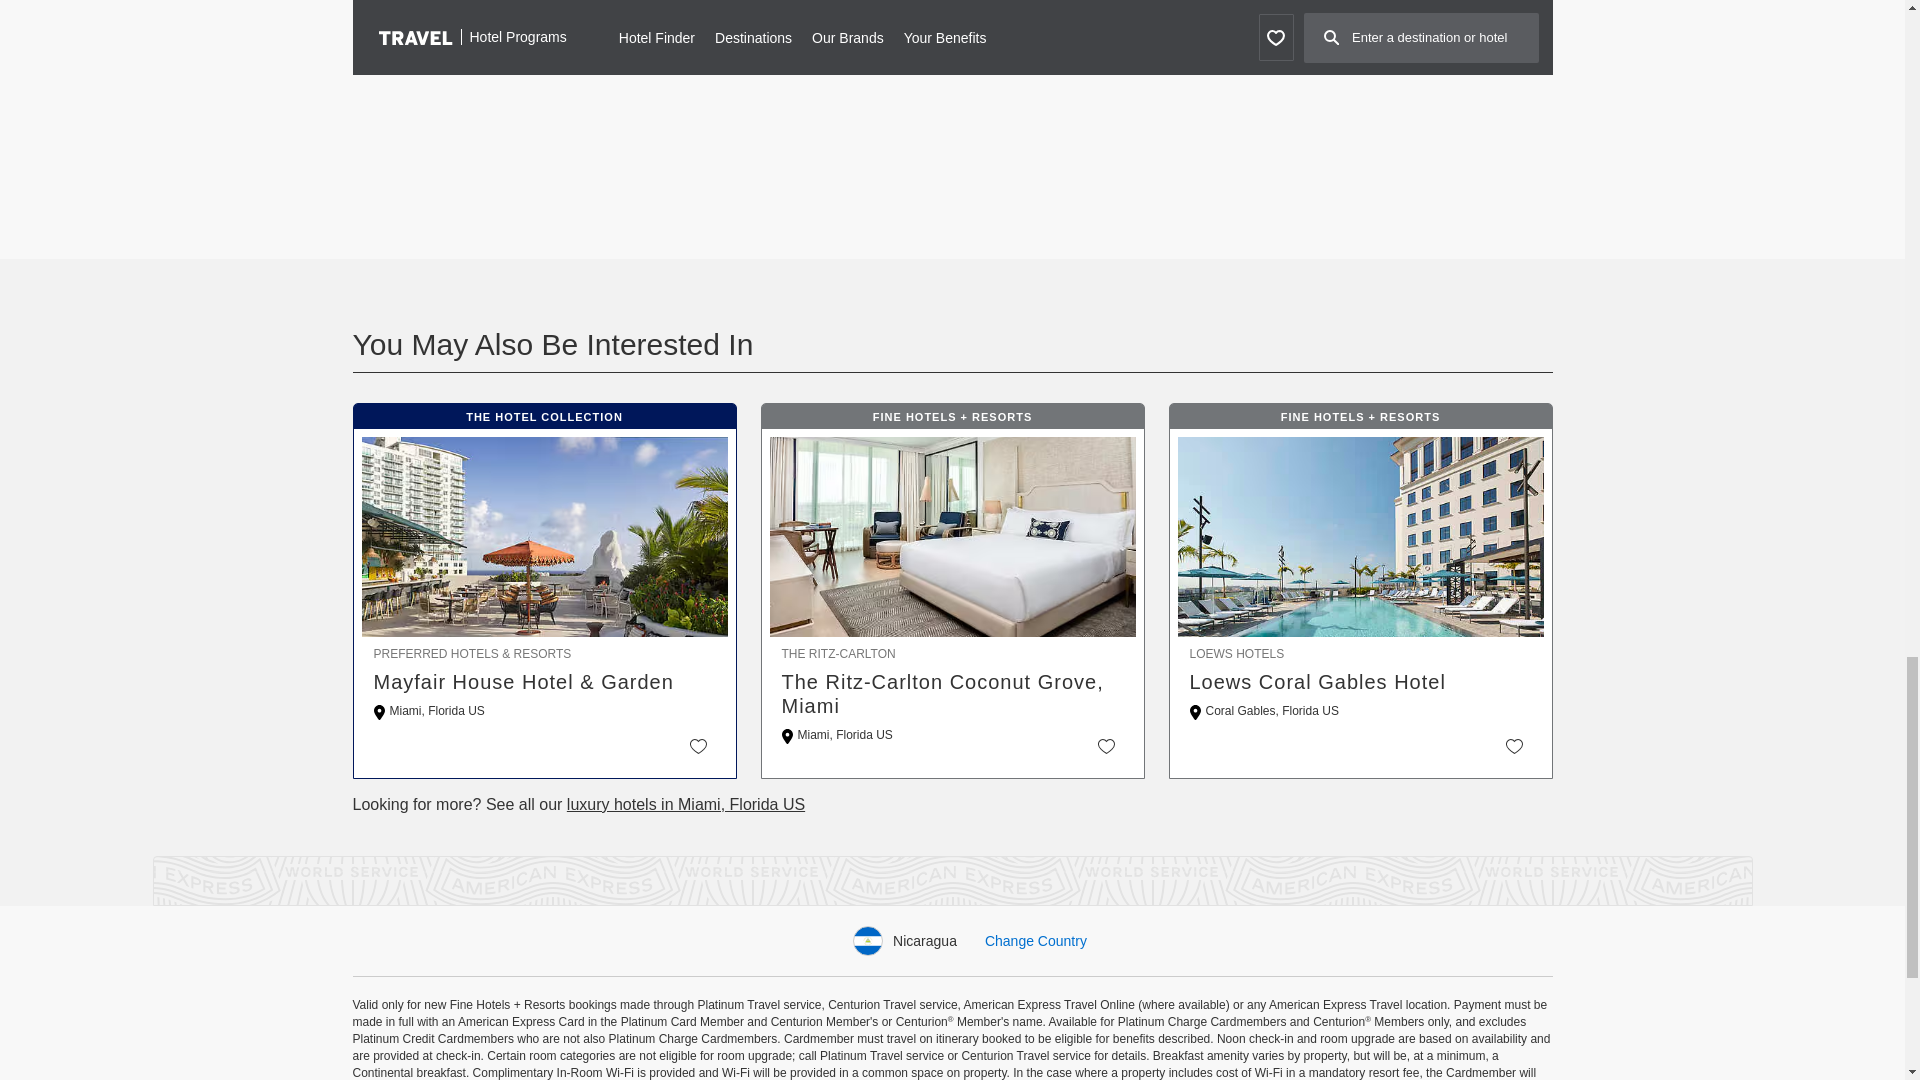  What do you see at coordinates (1361, 682) in the screenshot?
I see `Loews Coral Gables Hotel` at bounding box center [1361, 682].